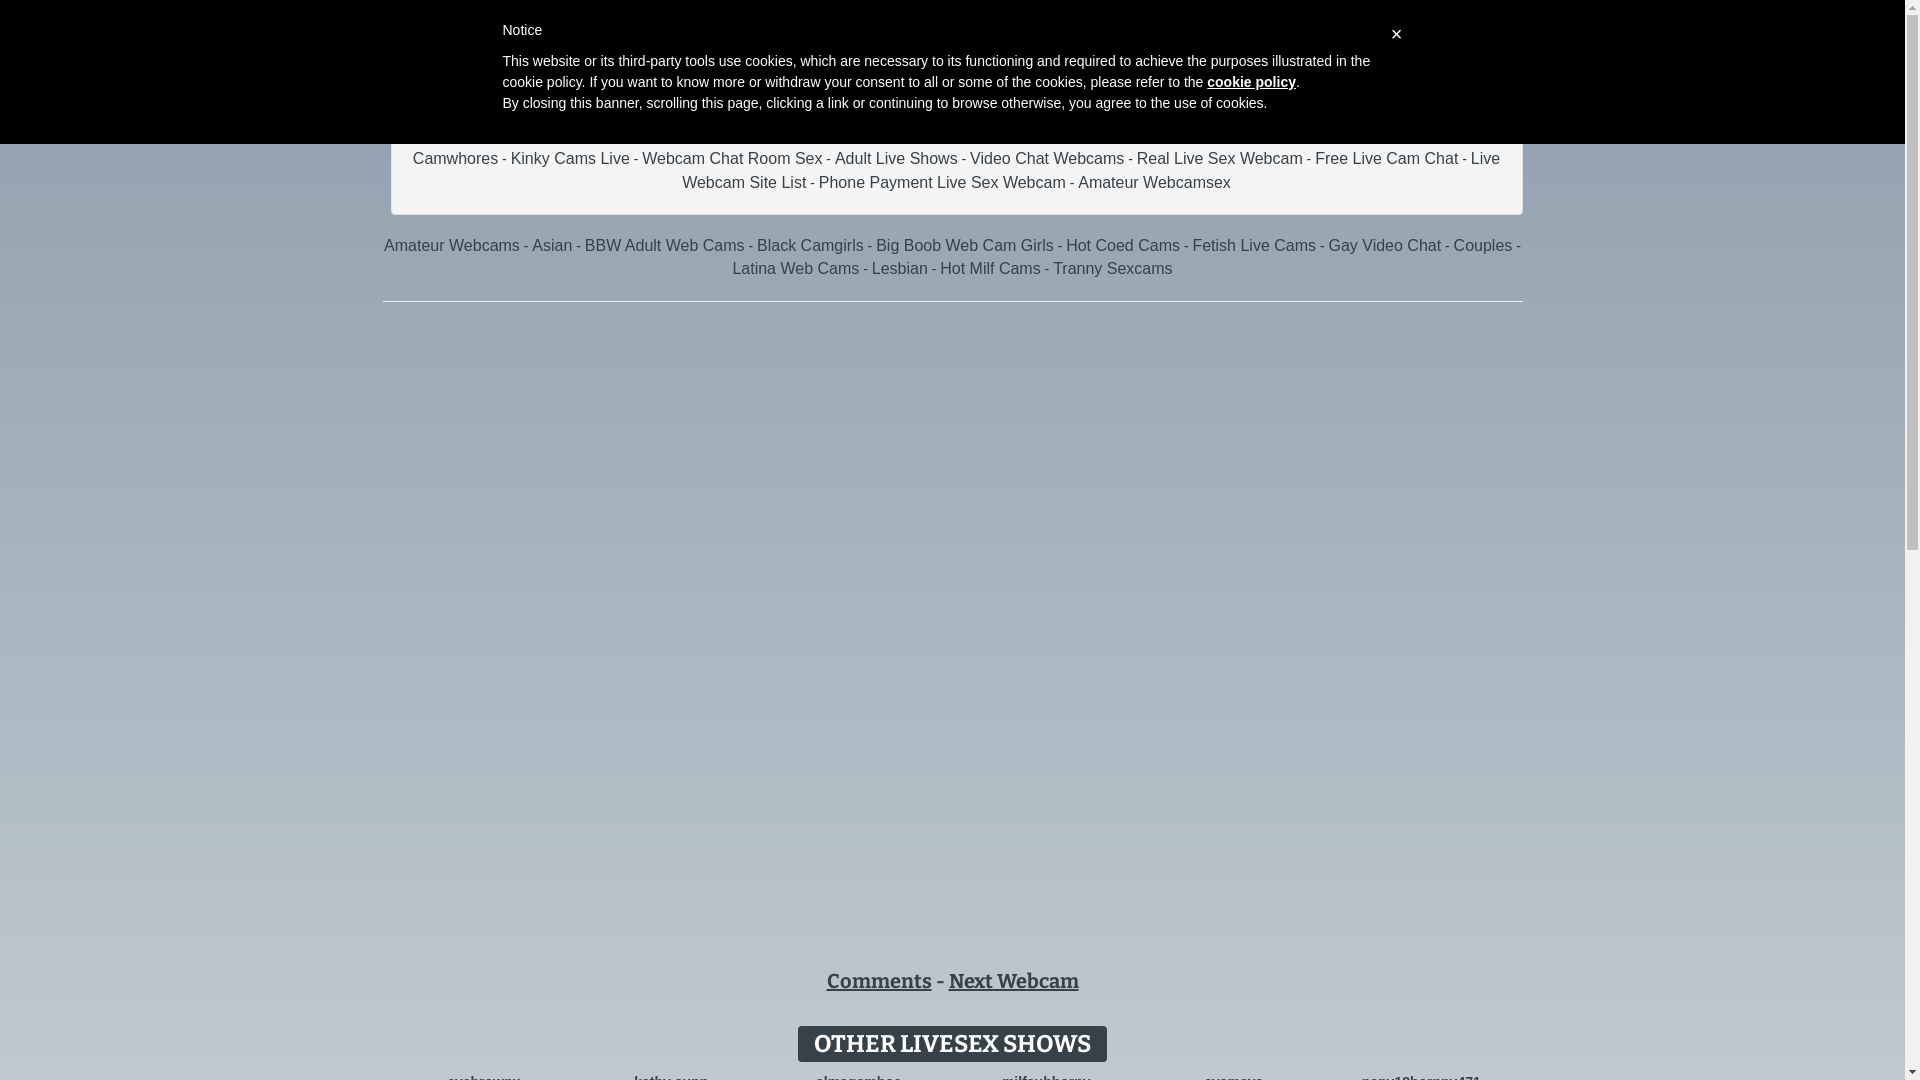 This screenshot has width=1920, height=1080. Describe the element at coordinates (552, 246) in the screenshot. I see `Asian` at that location.